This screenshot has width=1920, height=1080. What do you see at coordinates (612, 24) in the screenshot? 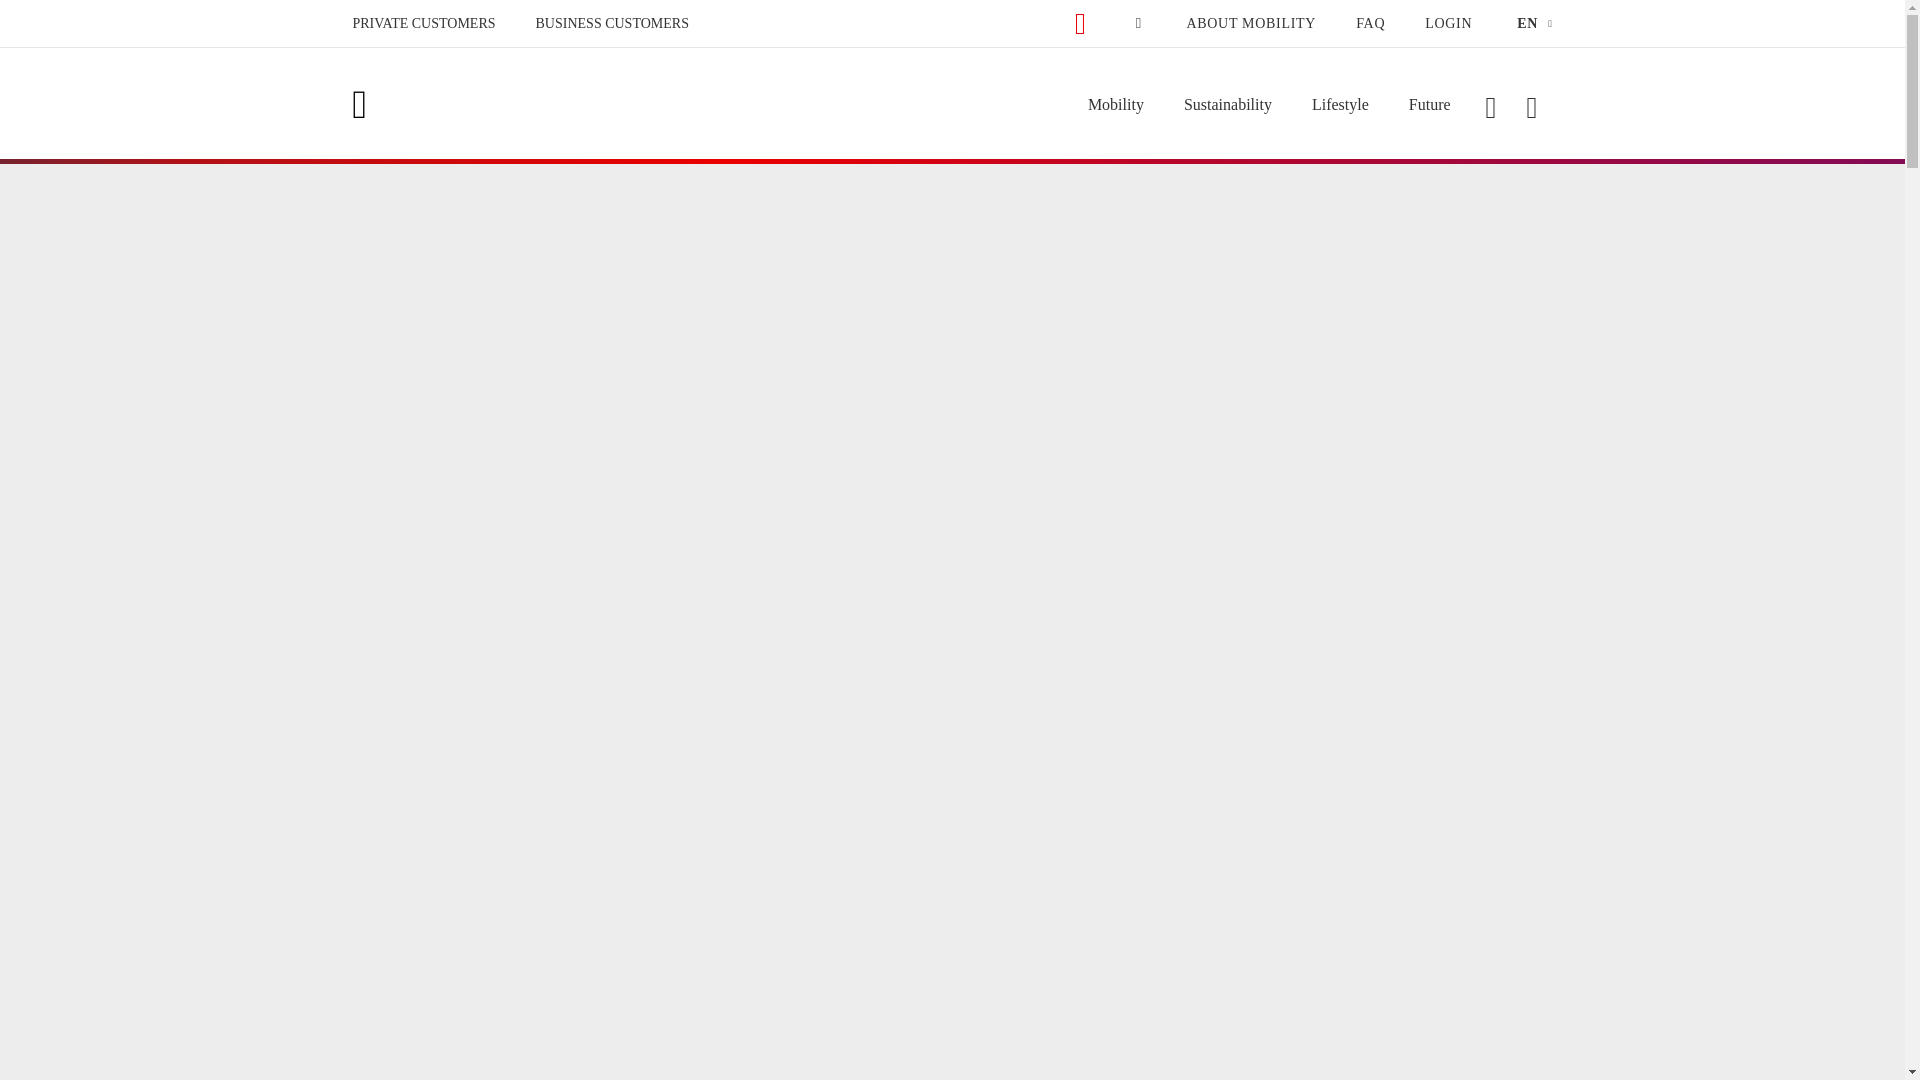
I see `BUSINESS CUSTOMERS` at bounding box center [612, 24].